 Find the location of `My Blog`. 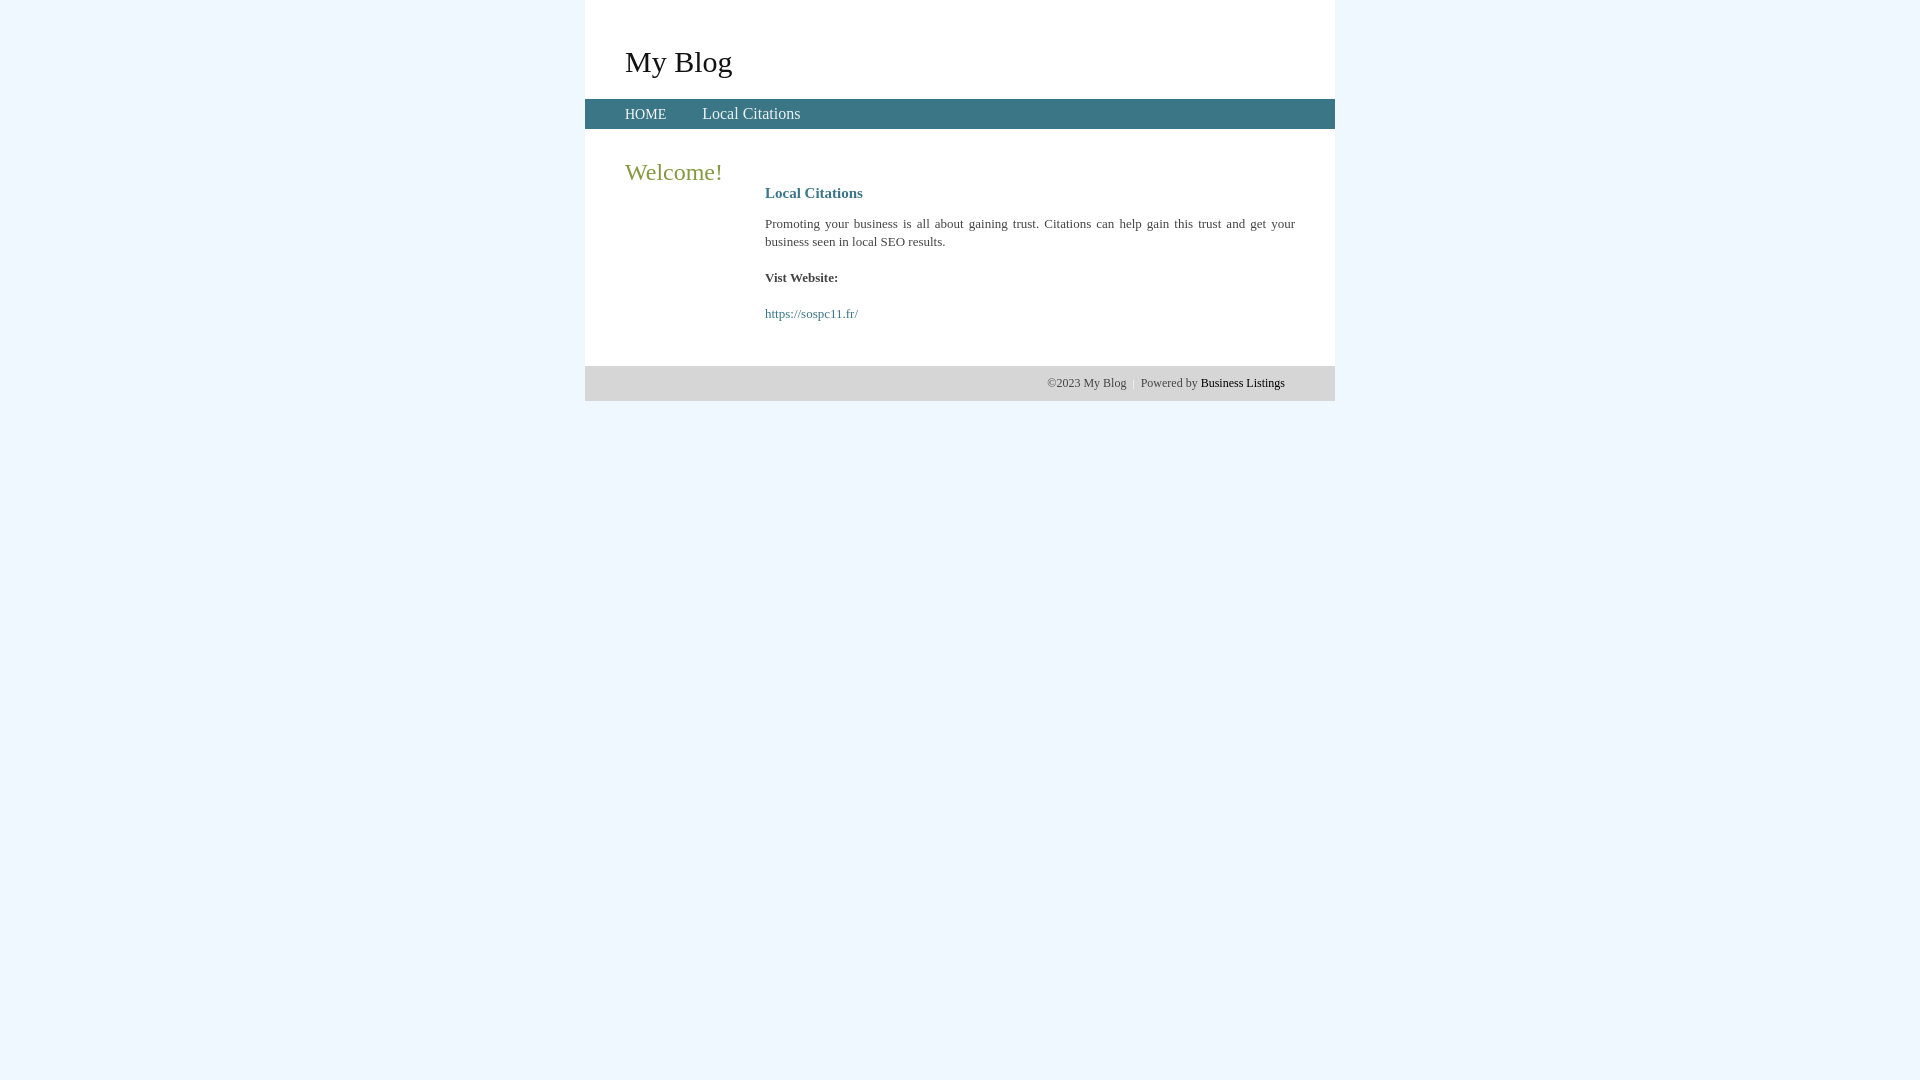

My Blog is located at coordinates (679, 61).